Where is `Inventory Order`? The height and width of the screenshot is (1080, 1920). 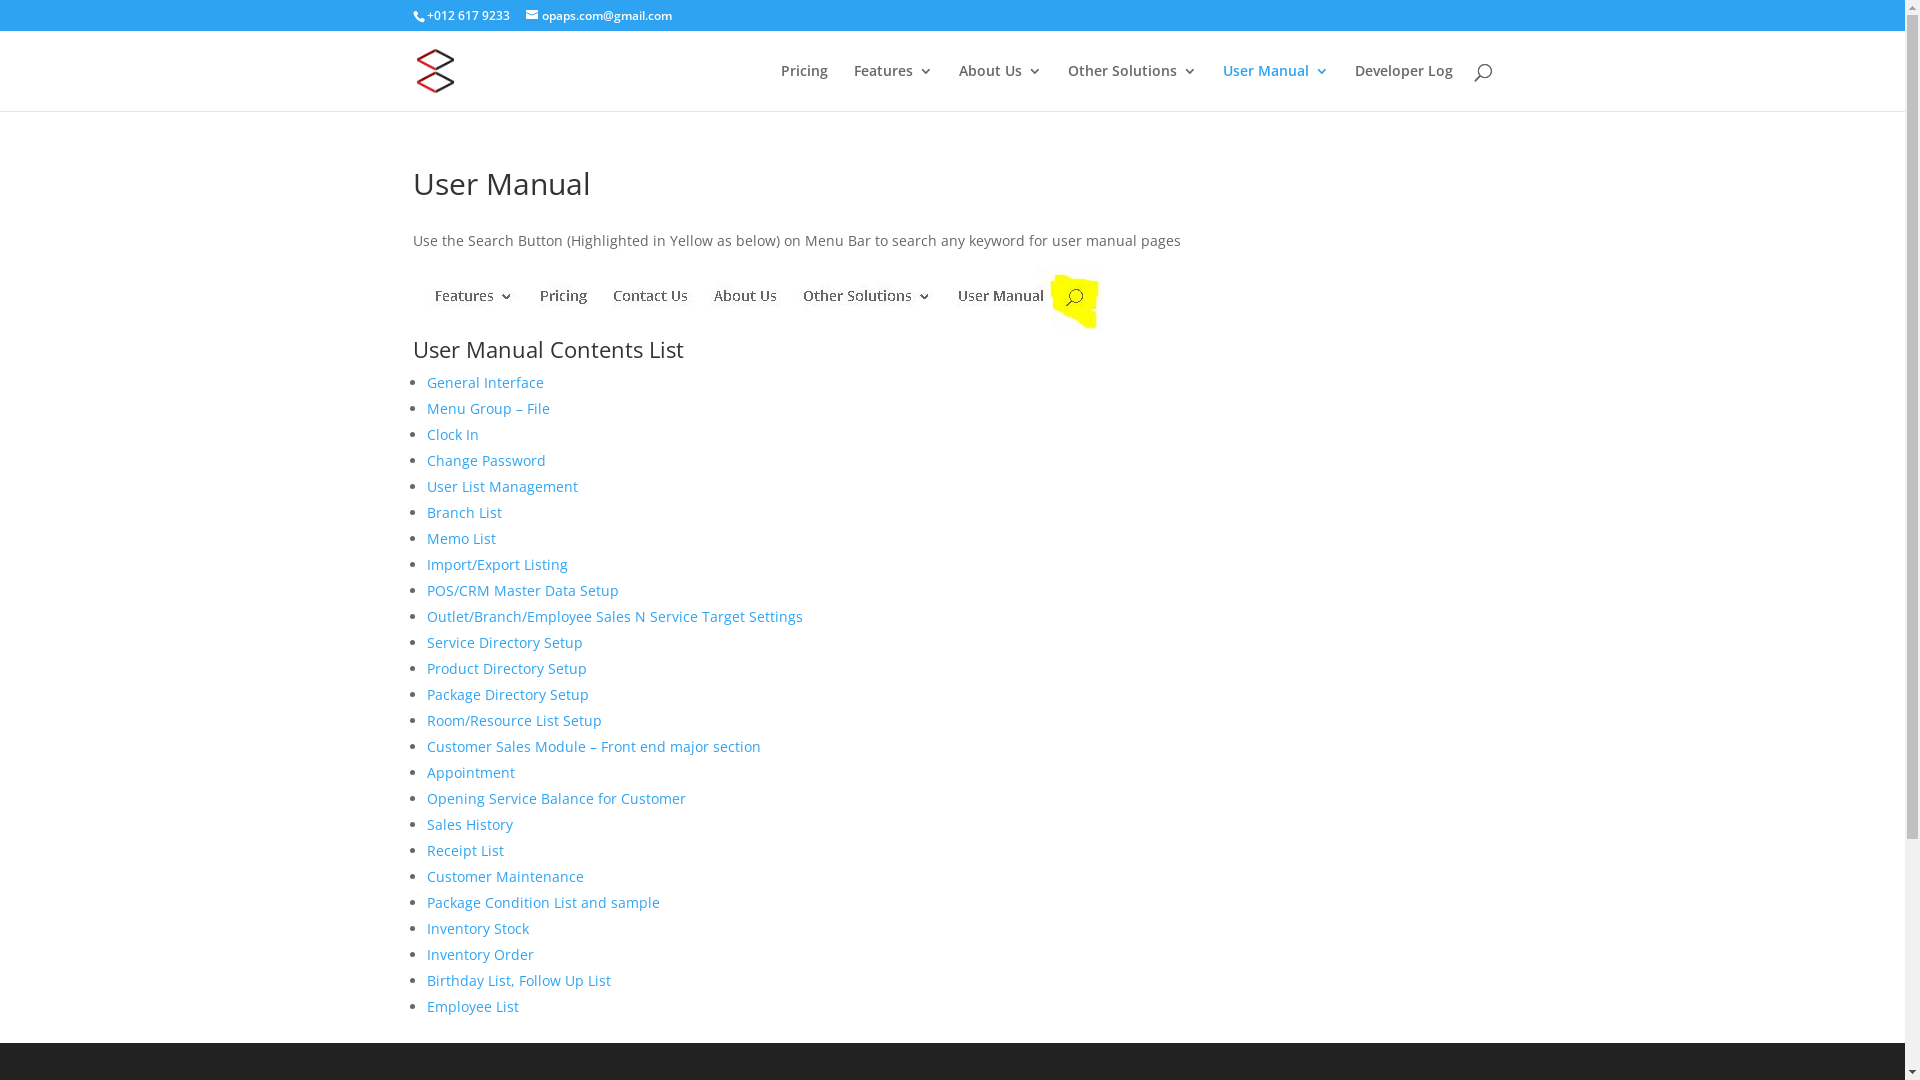
Inventory Order is located at coordinates (480, 954).